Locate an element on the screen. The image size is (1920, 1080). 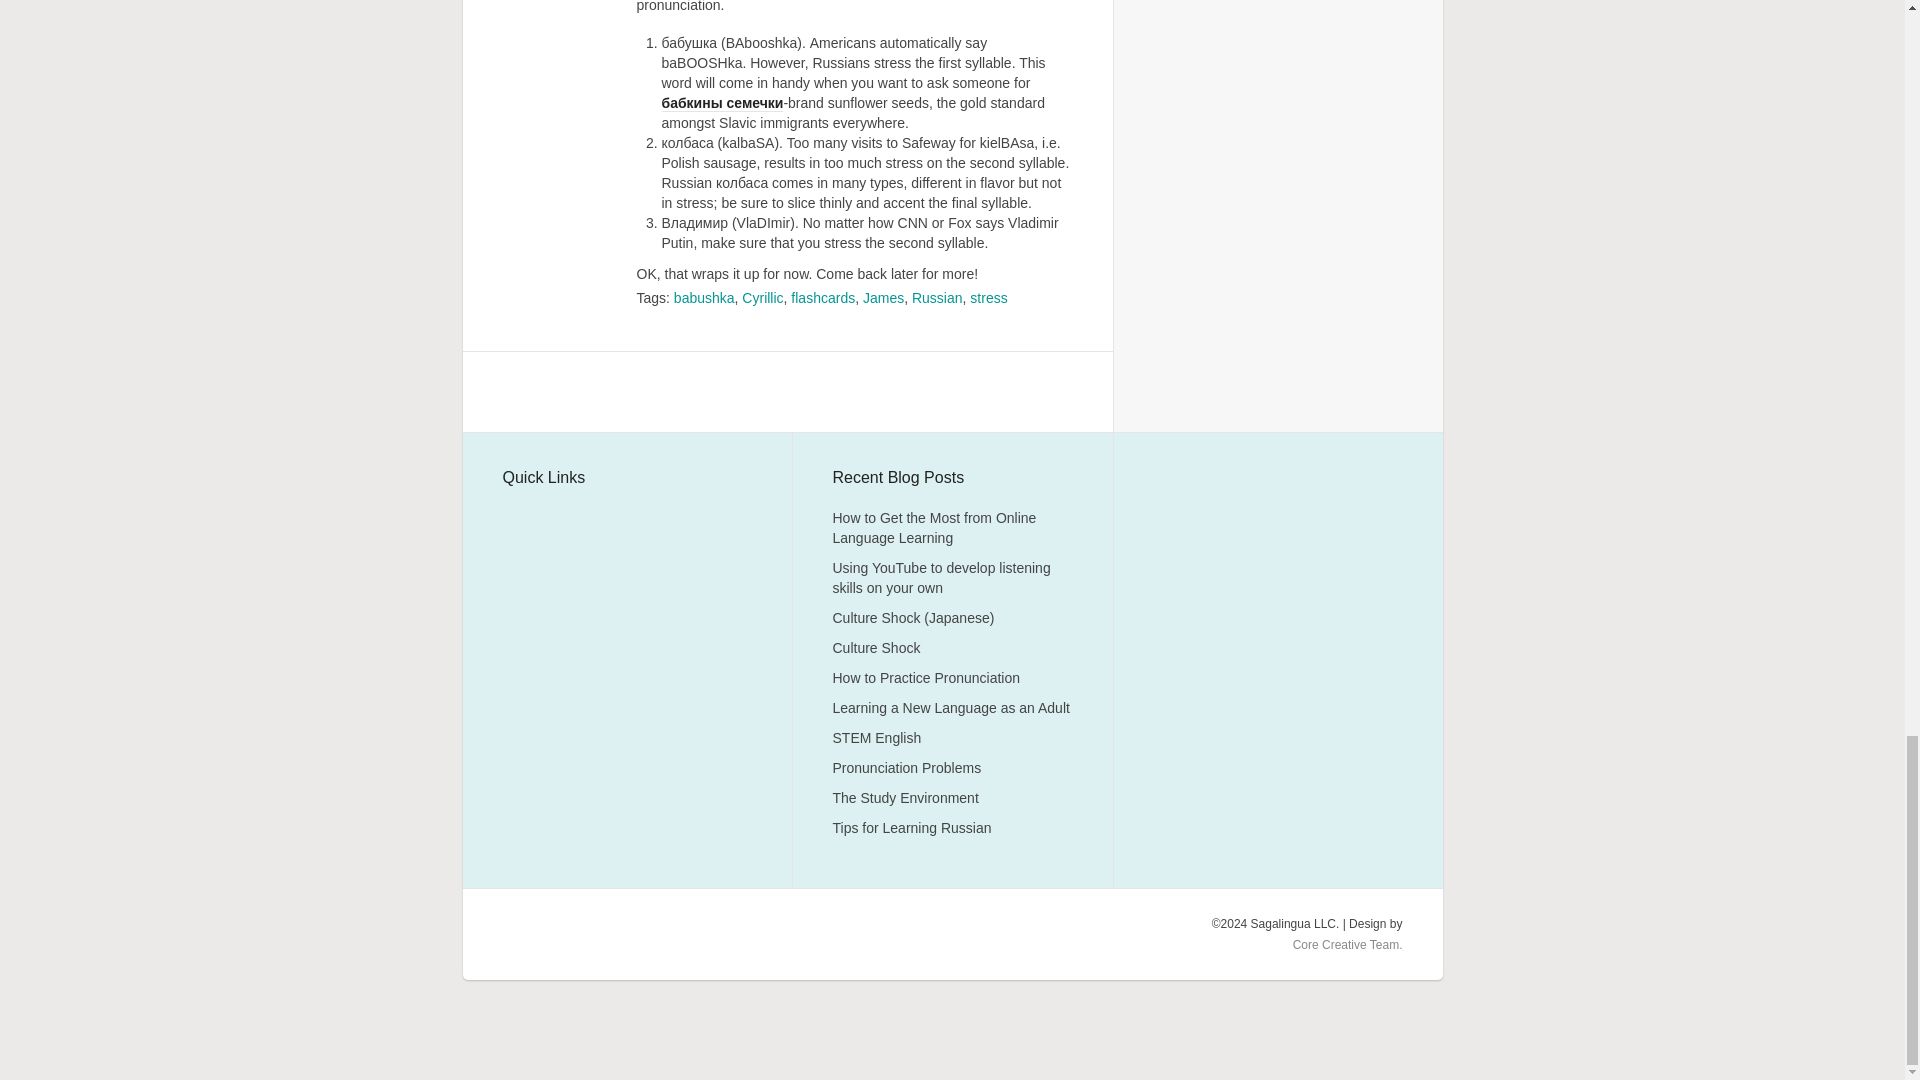
babushka is located at coordinates (704, 298).